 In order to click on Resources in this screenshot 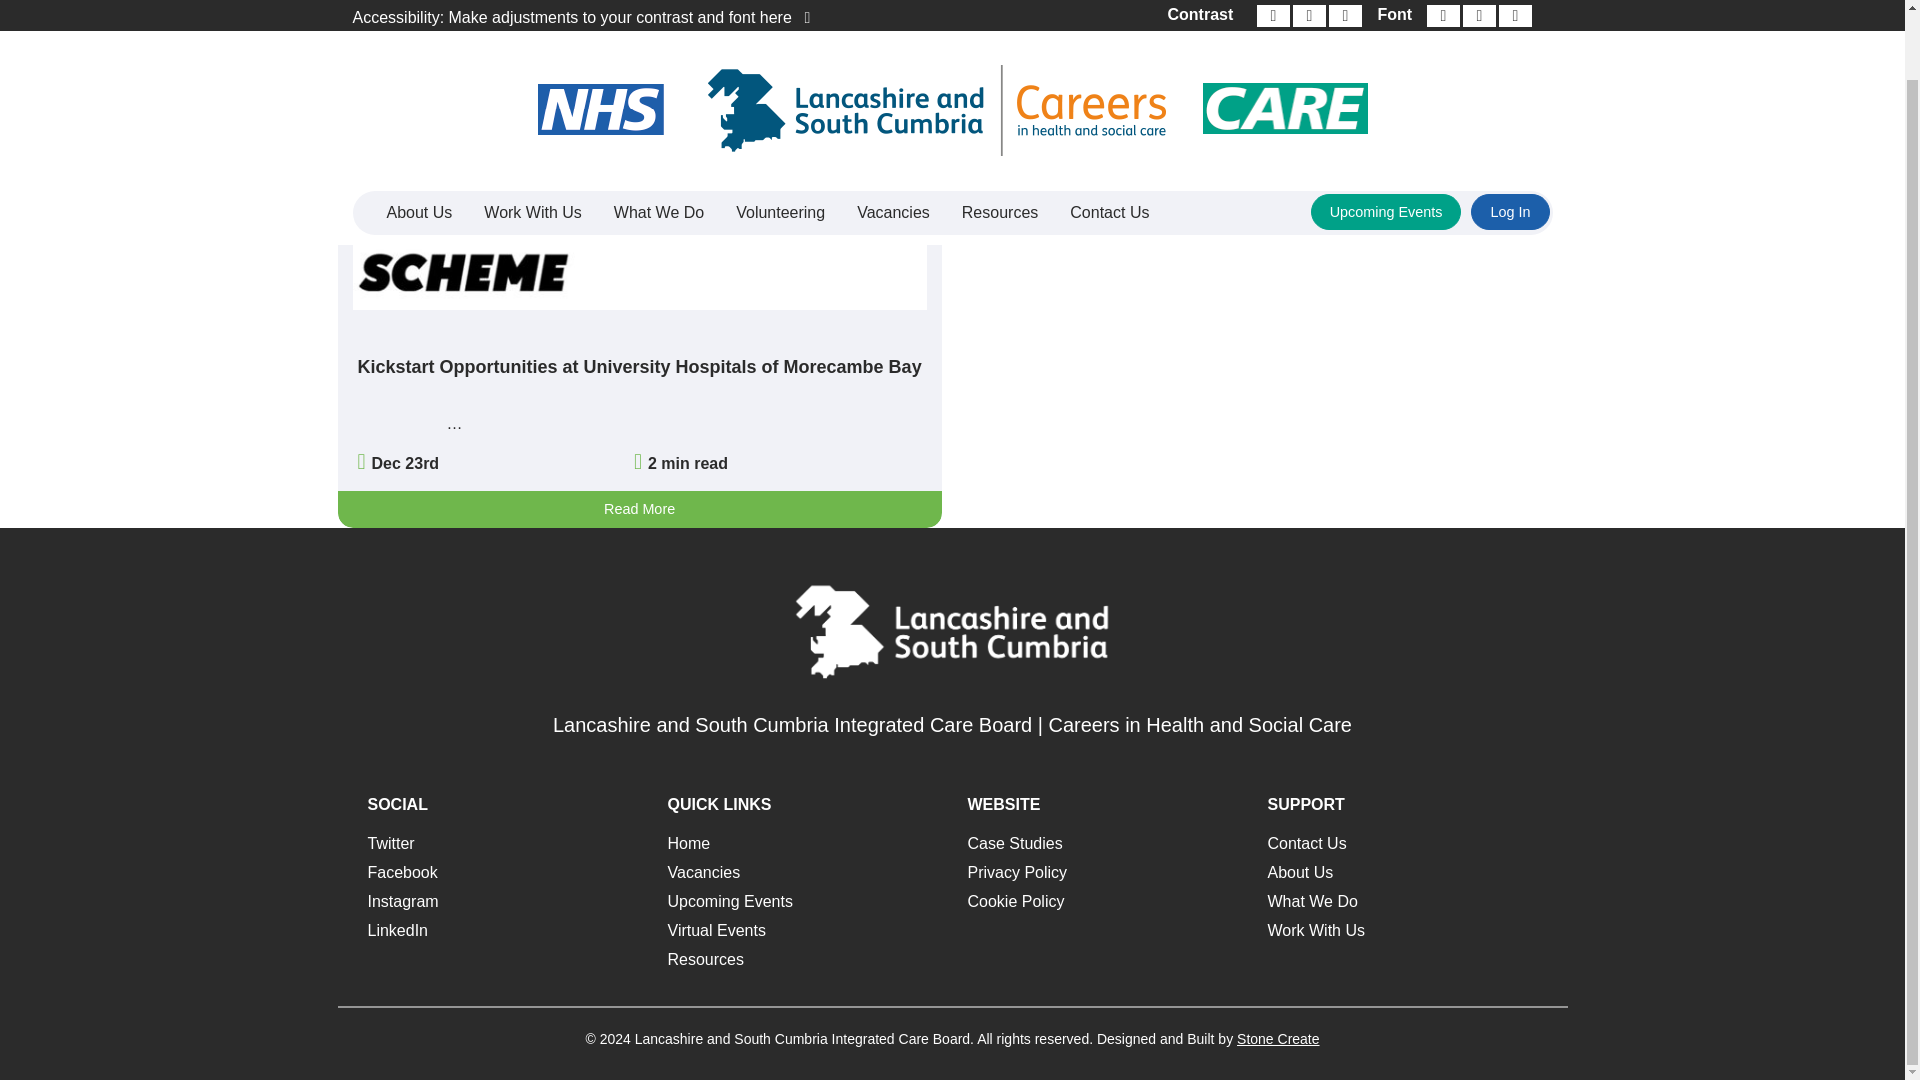, I will do `click(1000, 142)`.